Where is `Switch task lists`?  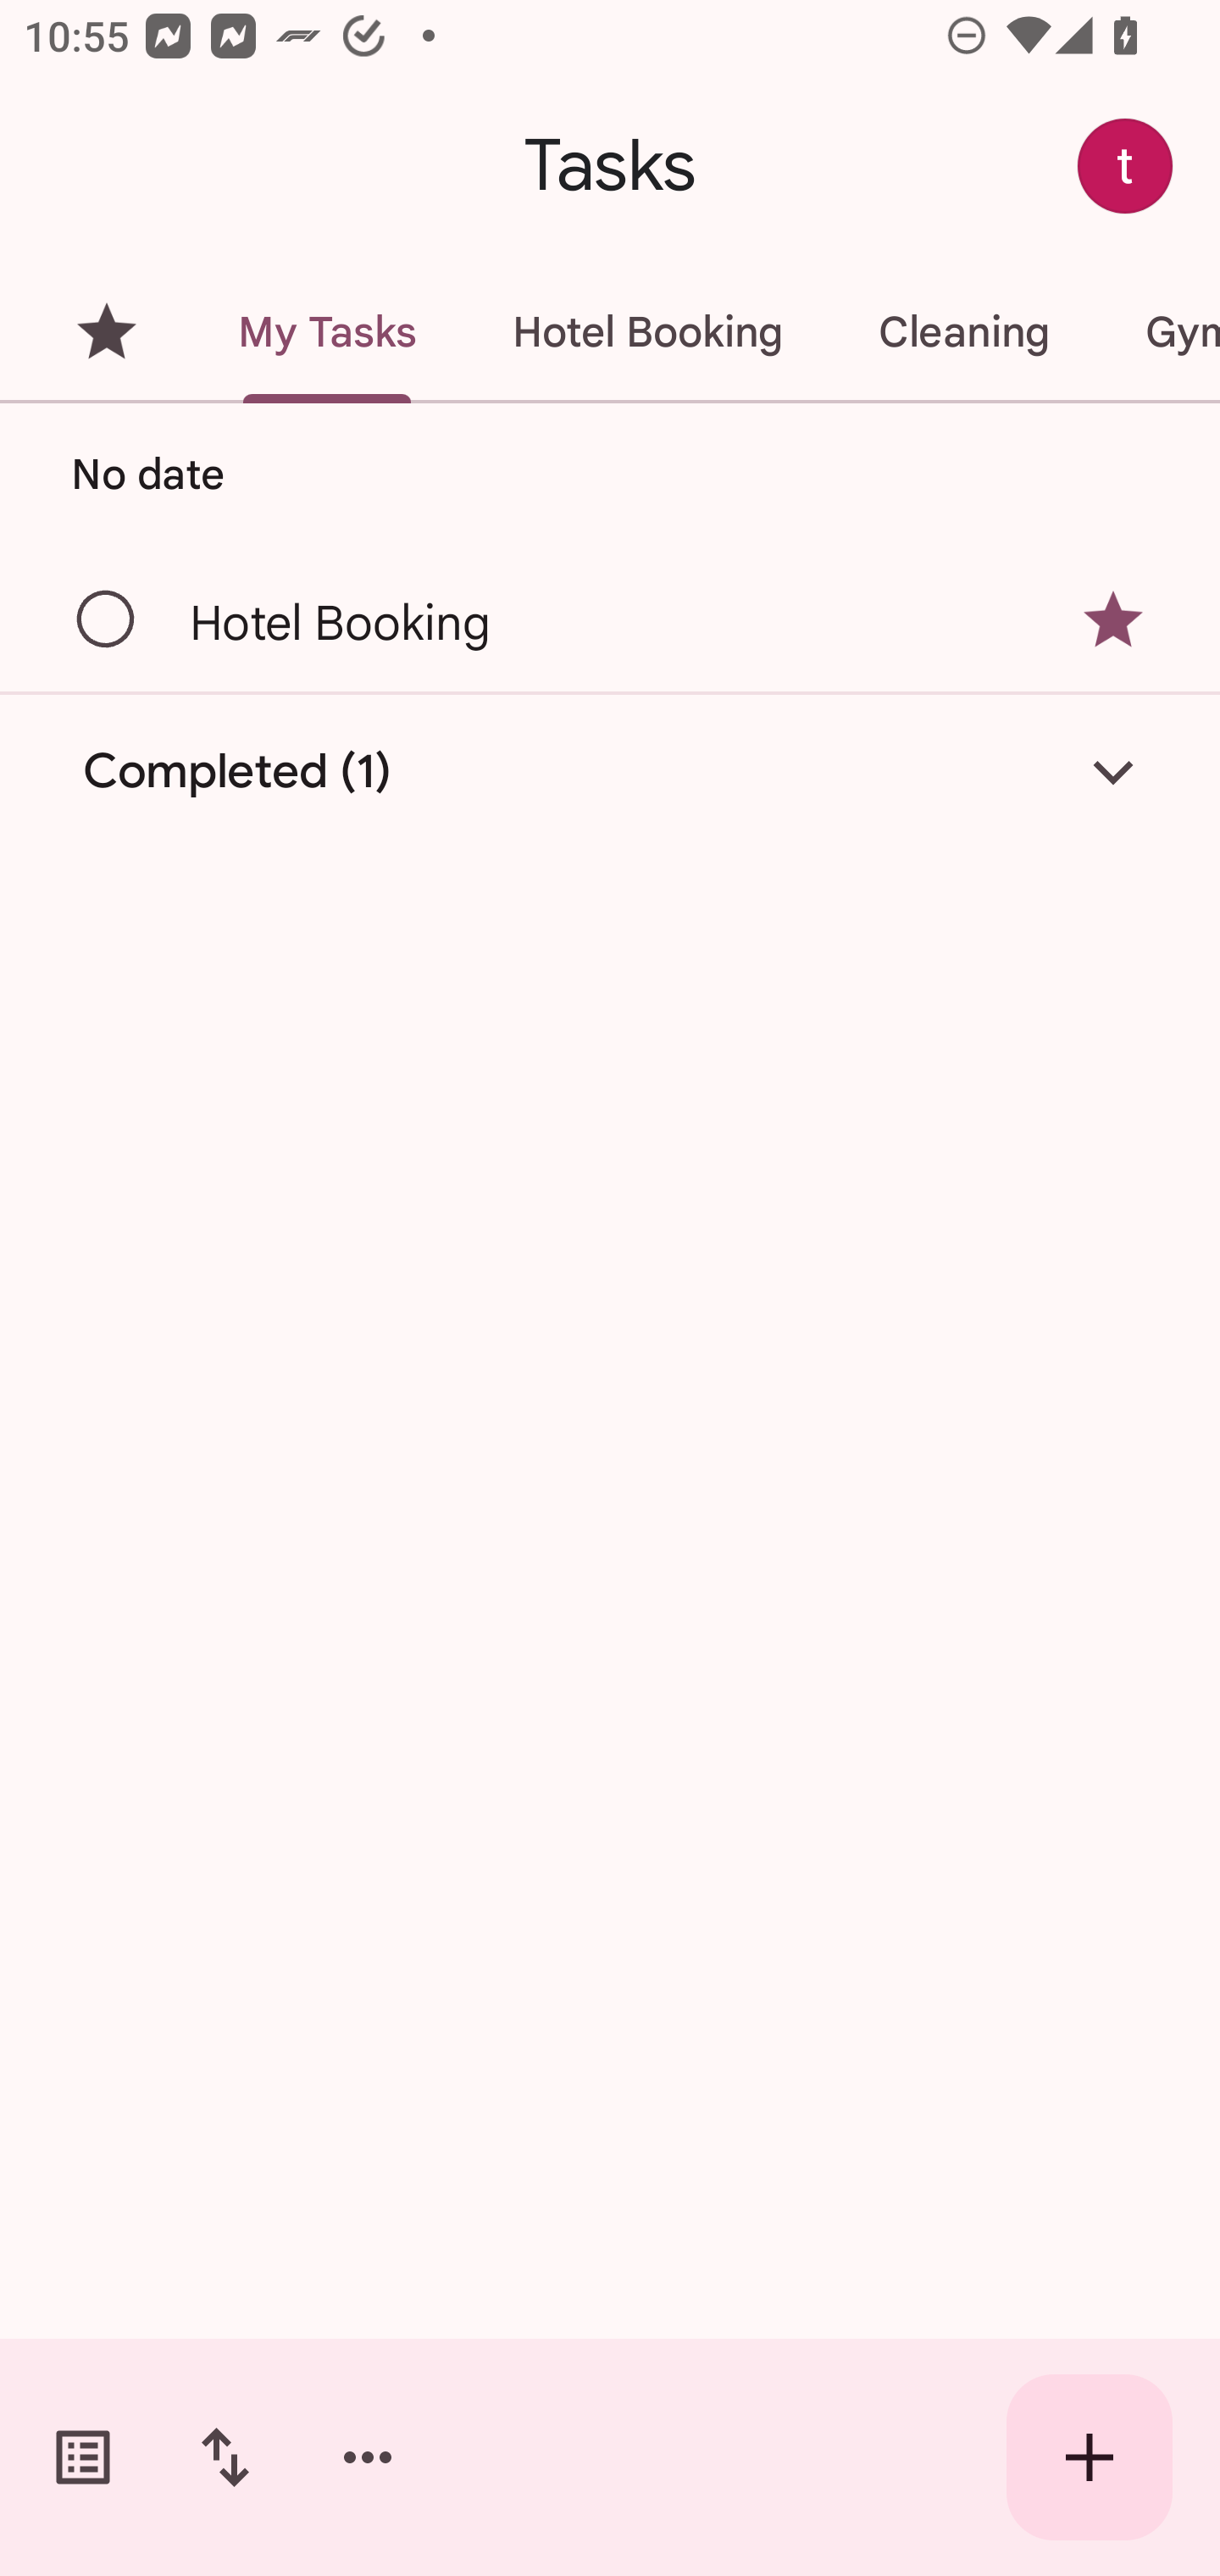
Switch task lists is located at coordinates (83, 2457).